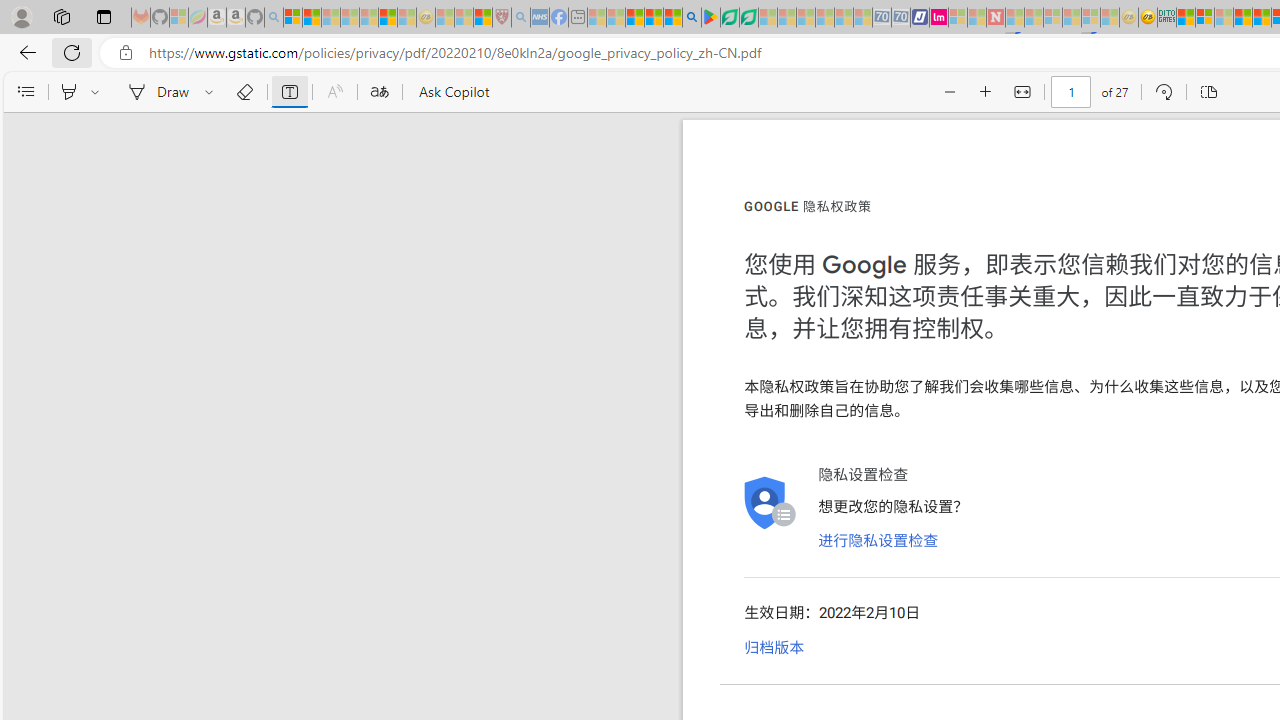 The height and width of the screenshot is (720, 1280). What do you see at coordinates (290, 92) in the screenshot?
I see `Add text` at bounding box center [290, 92].